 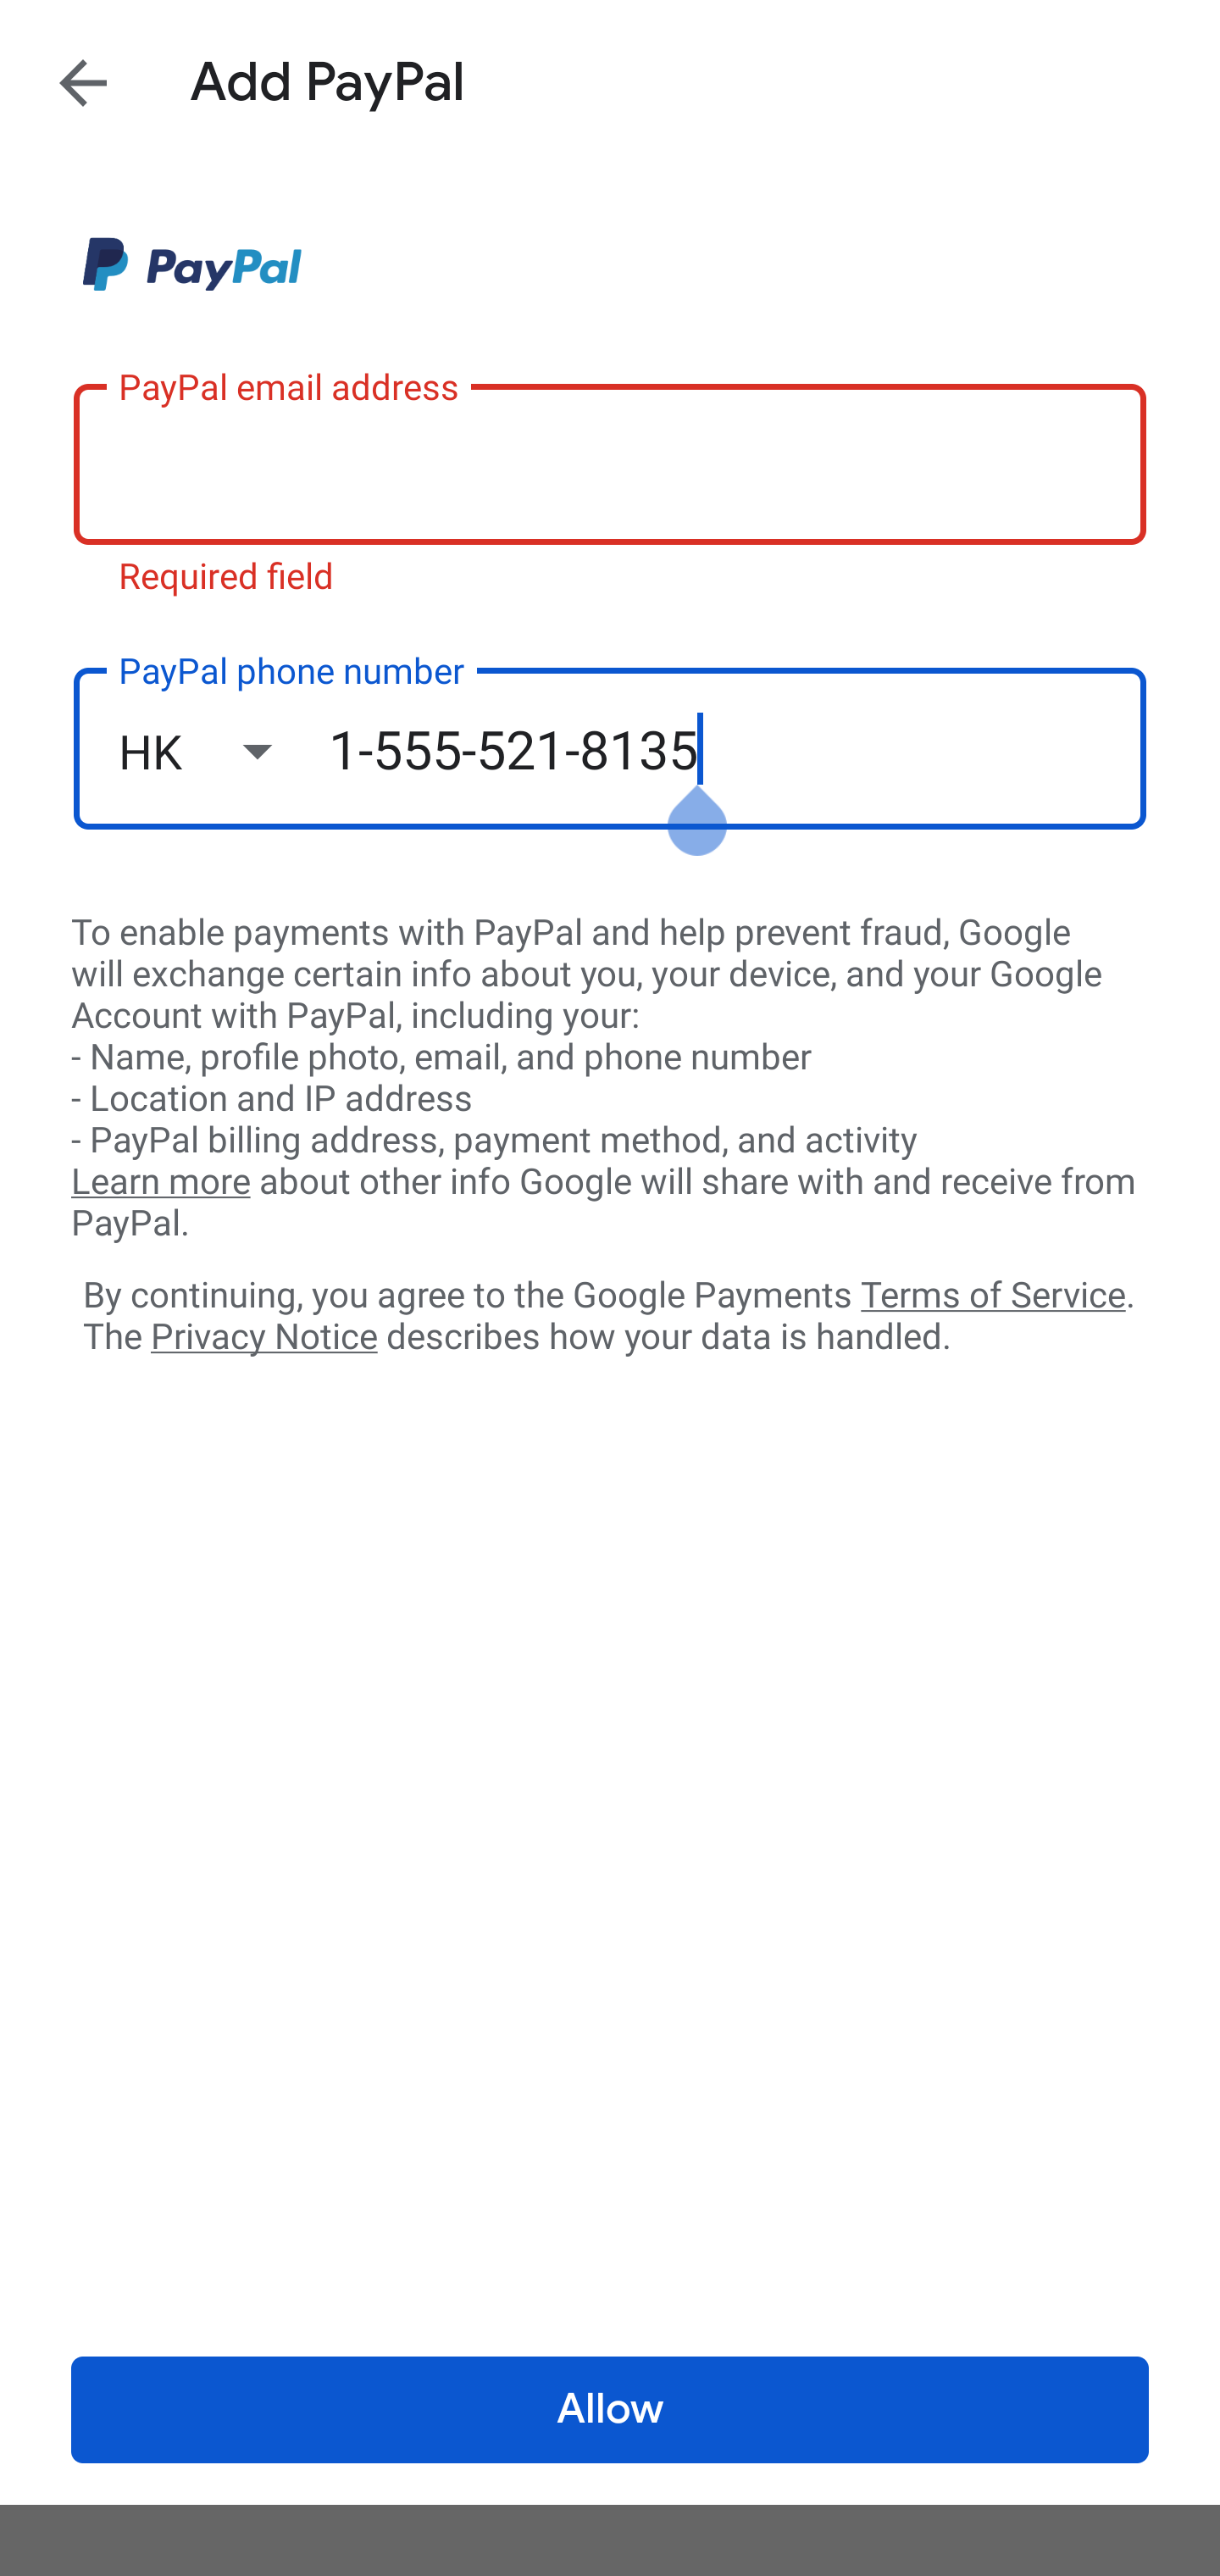 What do you see at coordinates (83, 82) in the screenshot?
I see `Navigate up` at bounding box center [83, 82].